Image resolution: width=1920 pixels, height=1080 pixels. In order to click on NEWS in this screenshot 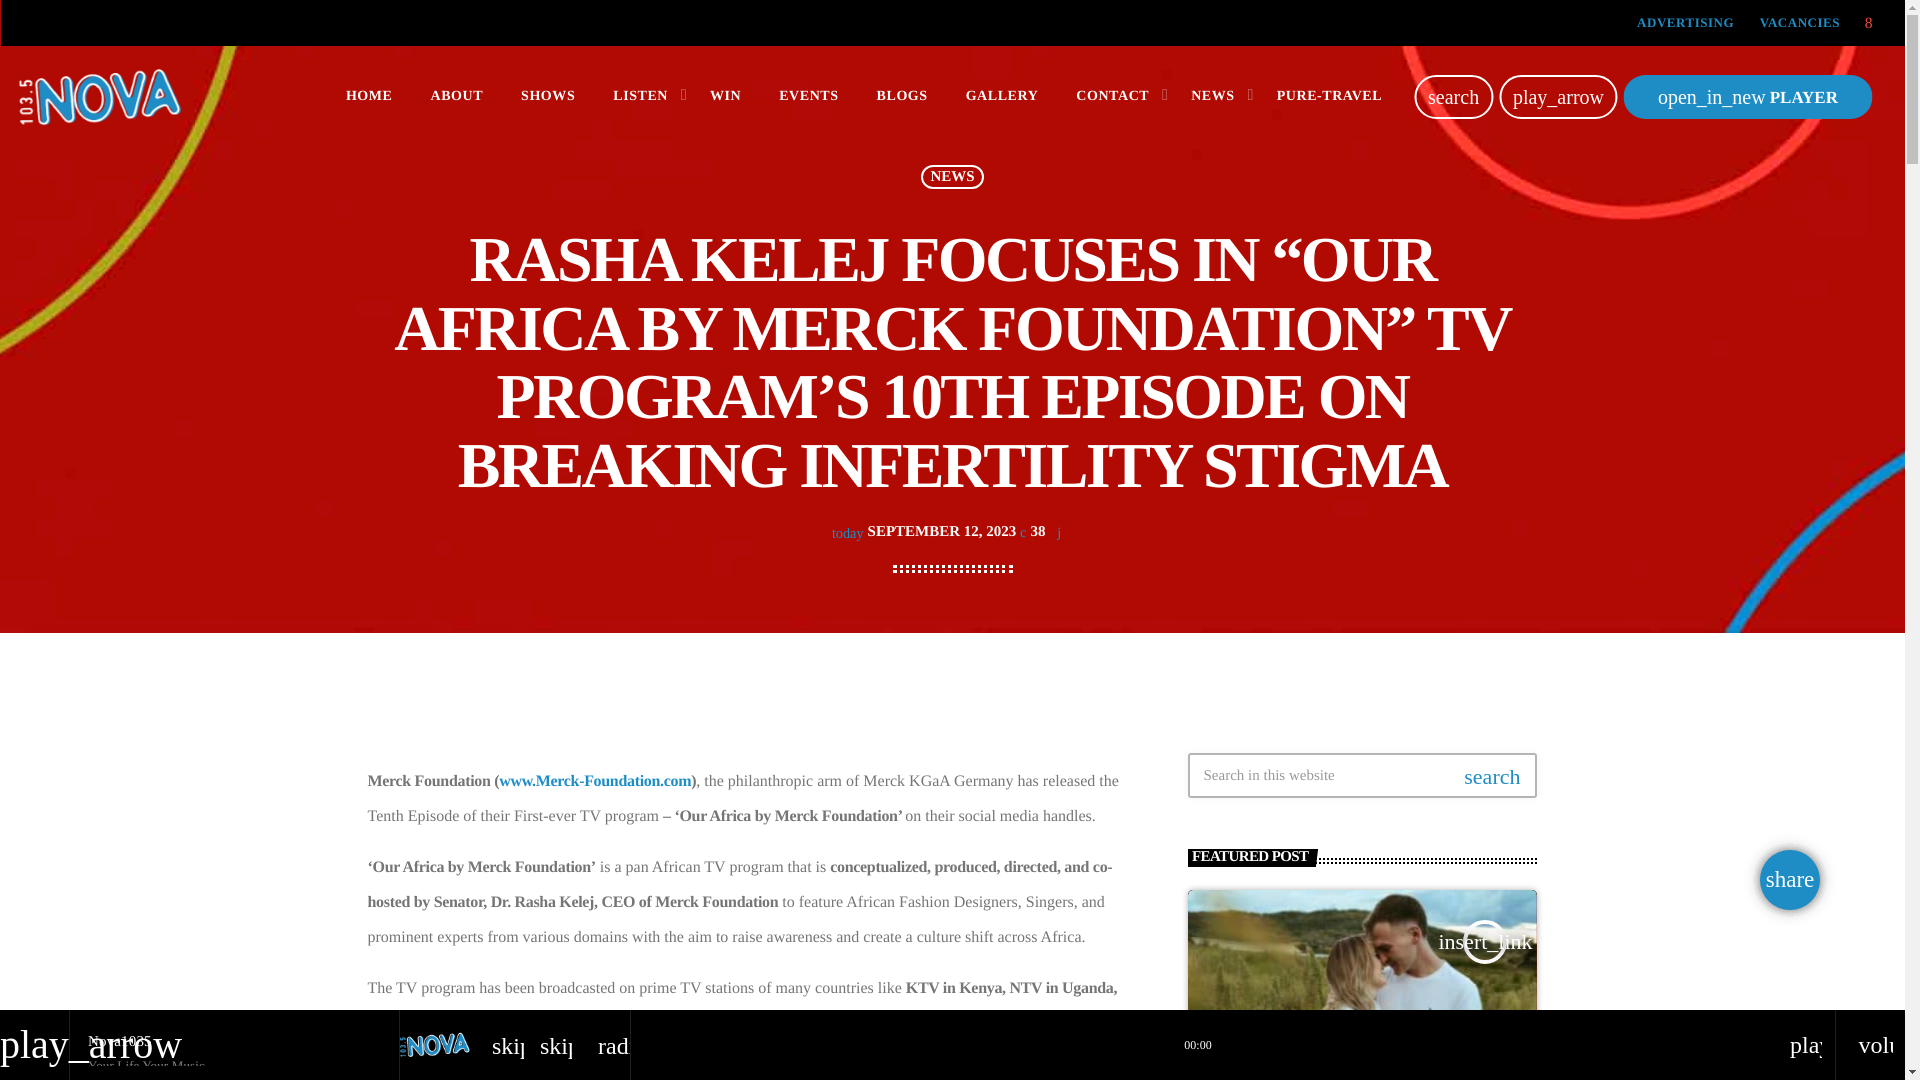, I will do `click(1214, 96)`.